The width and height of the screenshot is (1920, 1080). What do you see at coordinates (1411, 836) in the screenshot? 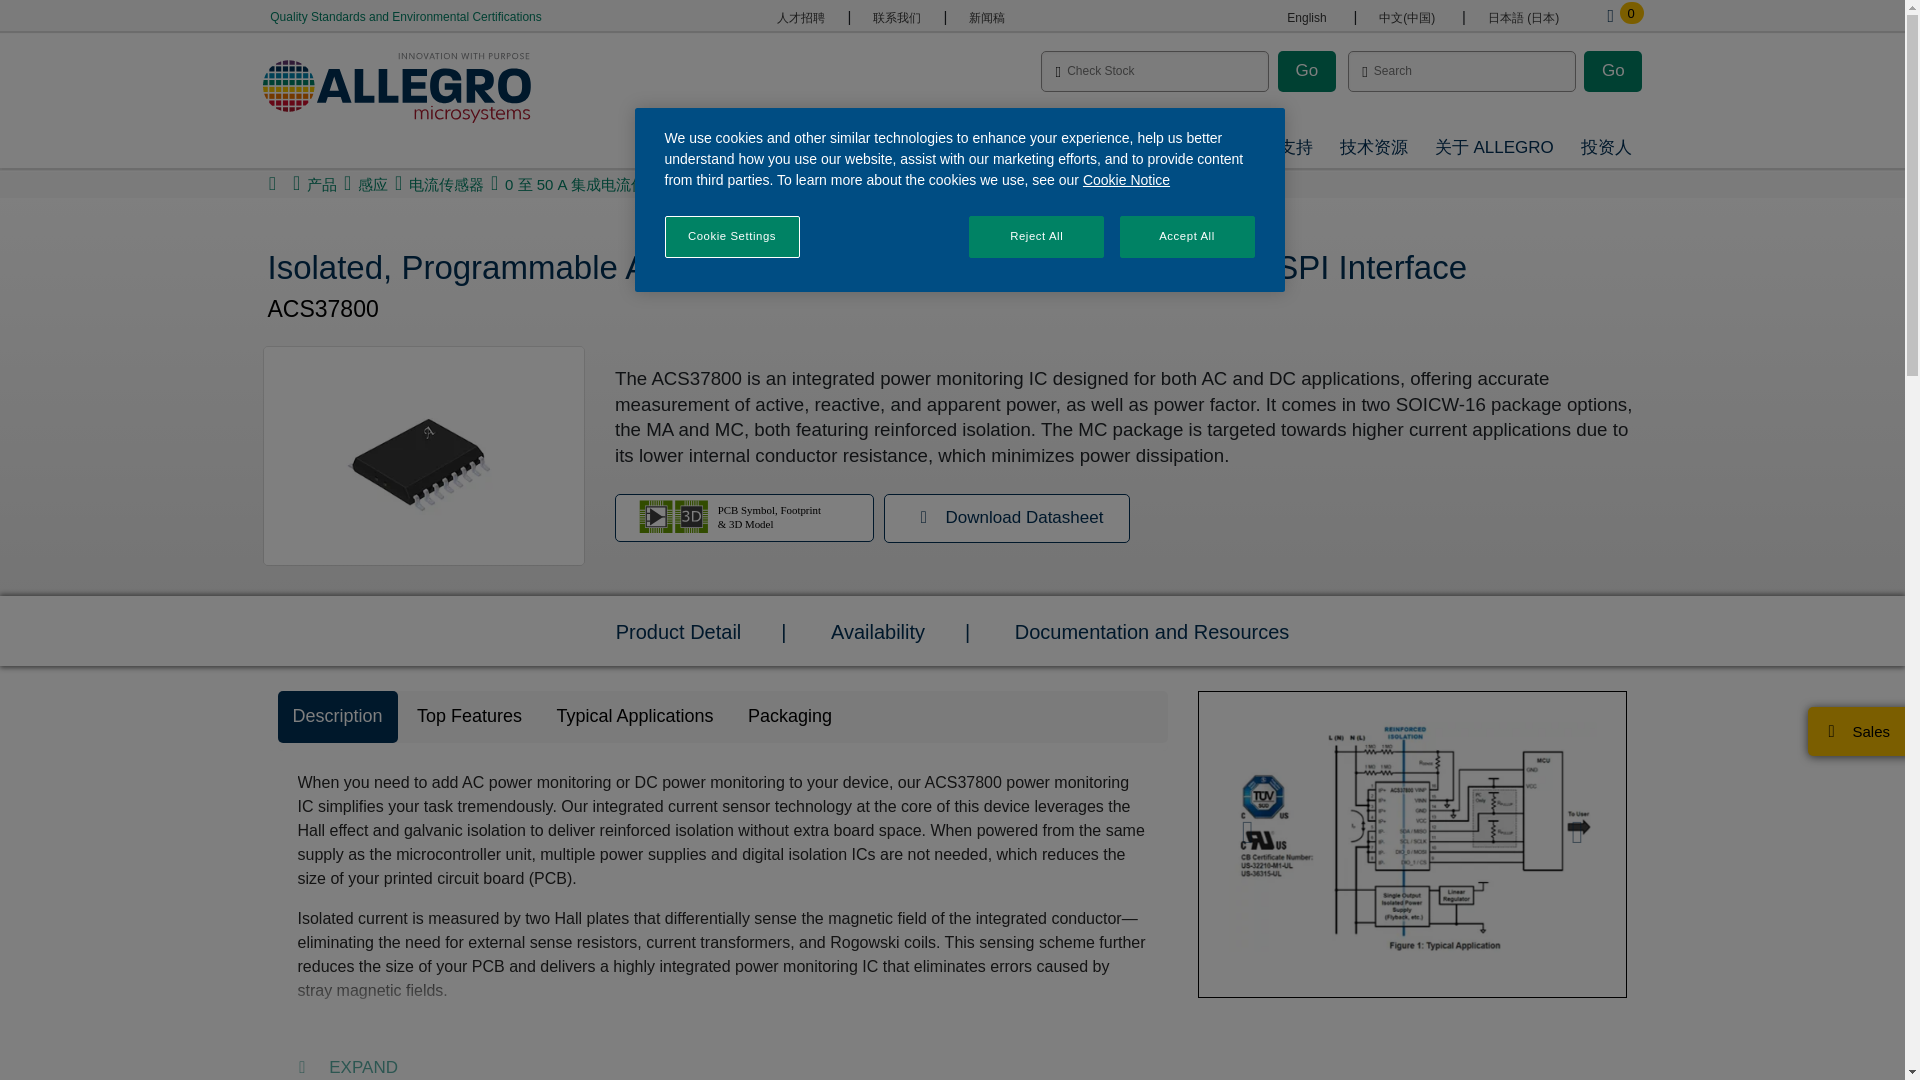
I see `ACS37800 Typical Application` at bounding box center [1411, 836].